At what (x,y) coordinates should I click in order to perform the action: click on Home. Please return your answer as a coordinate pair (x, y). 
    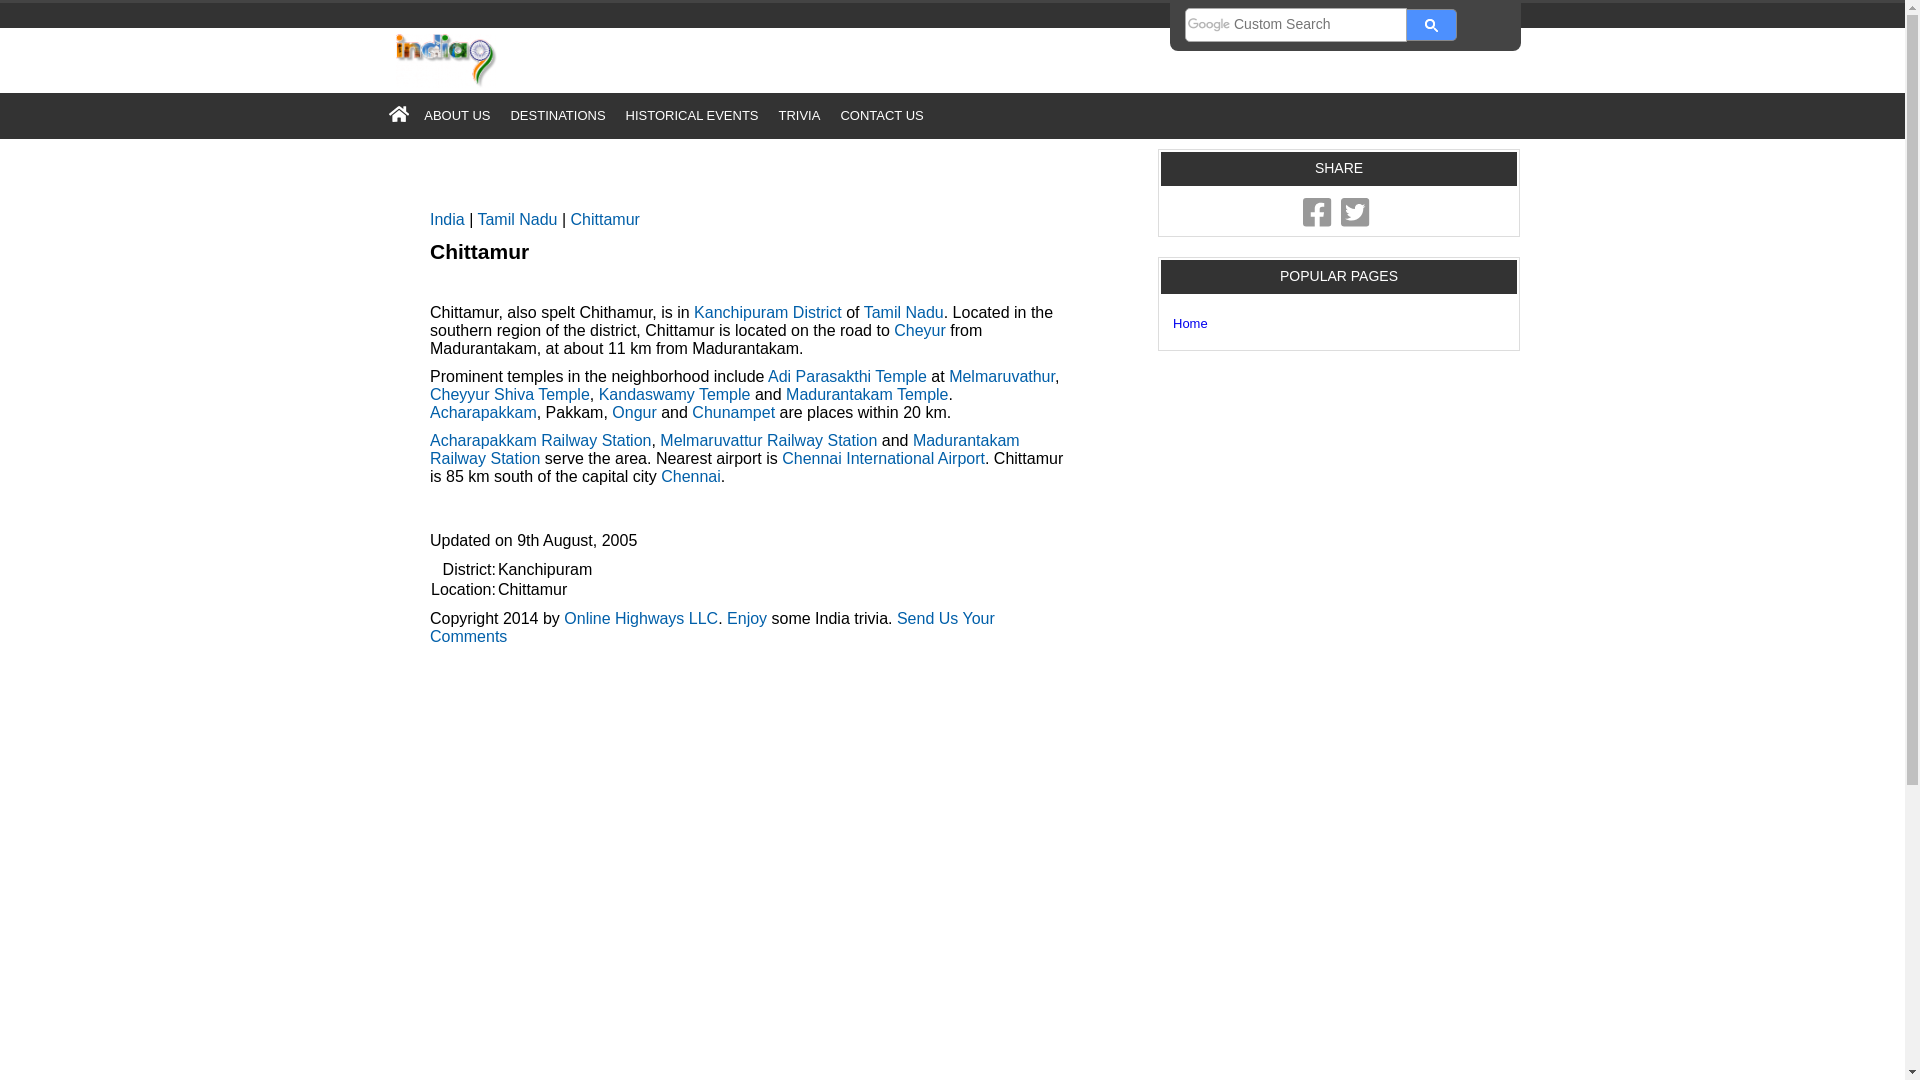
    Looking at the image, I should click on (1190, 323).